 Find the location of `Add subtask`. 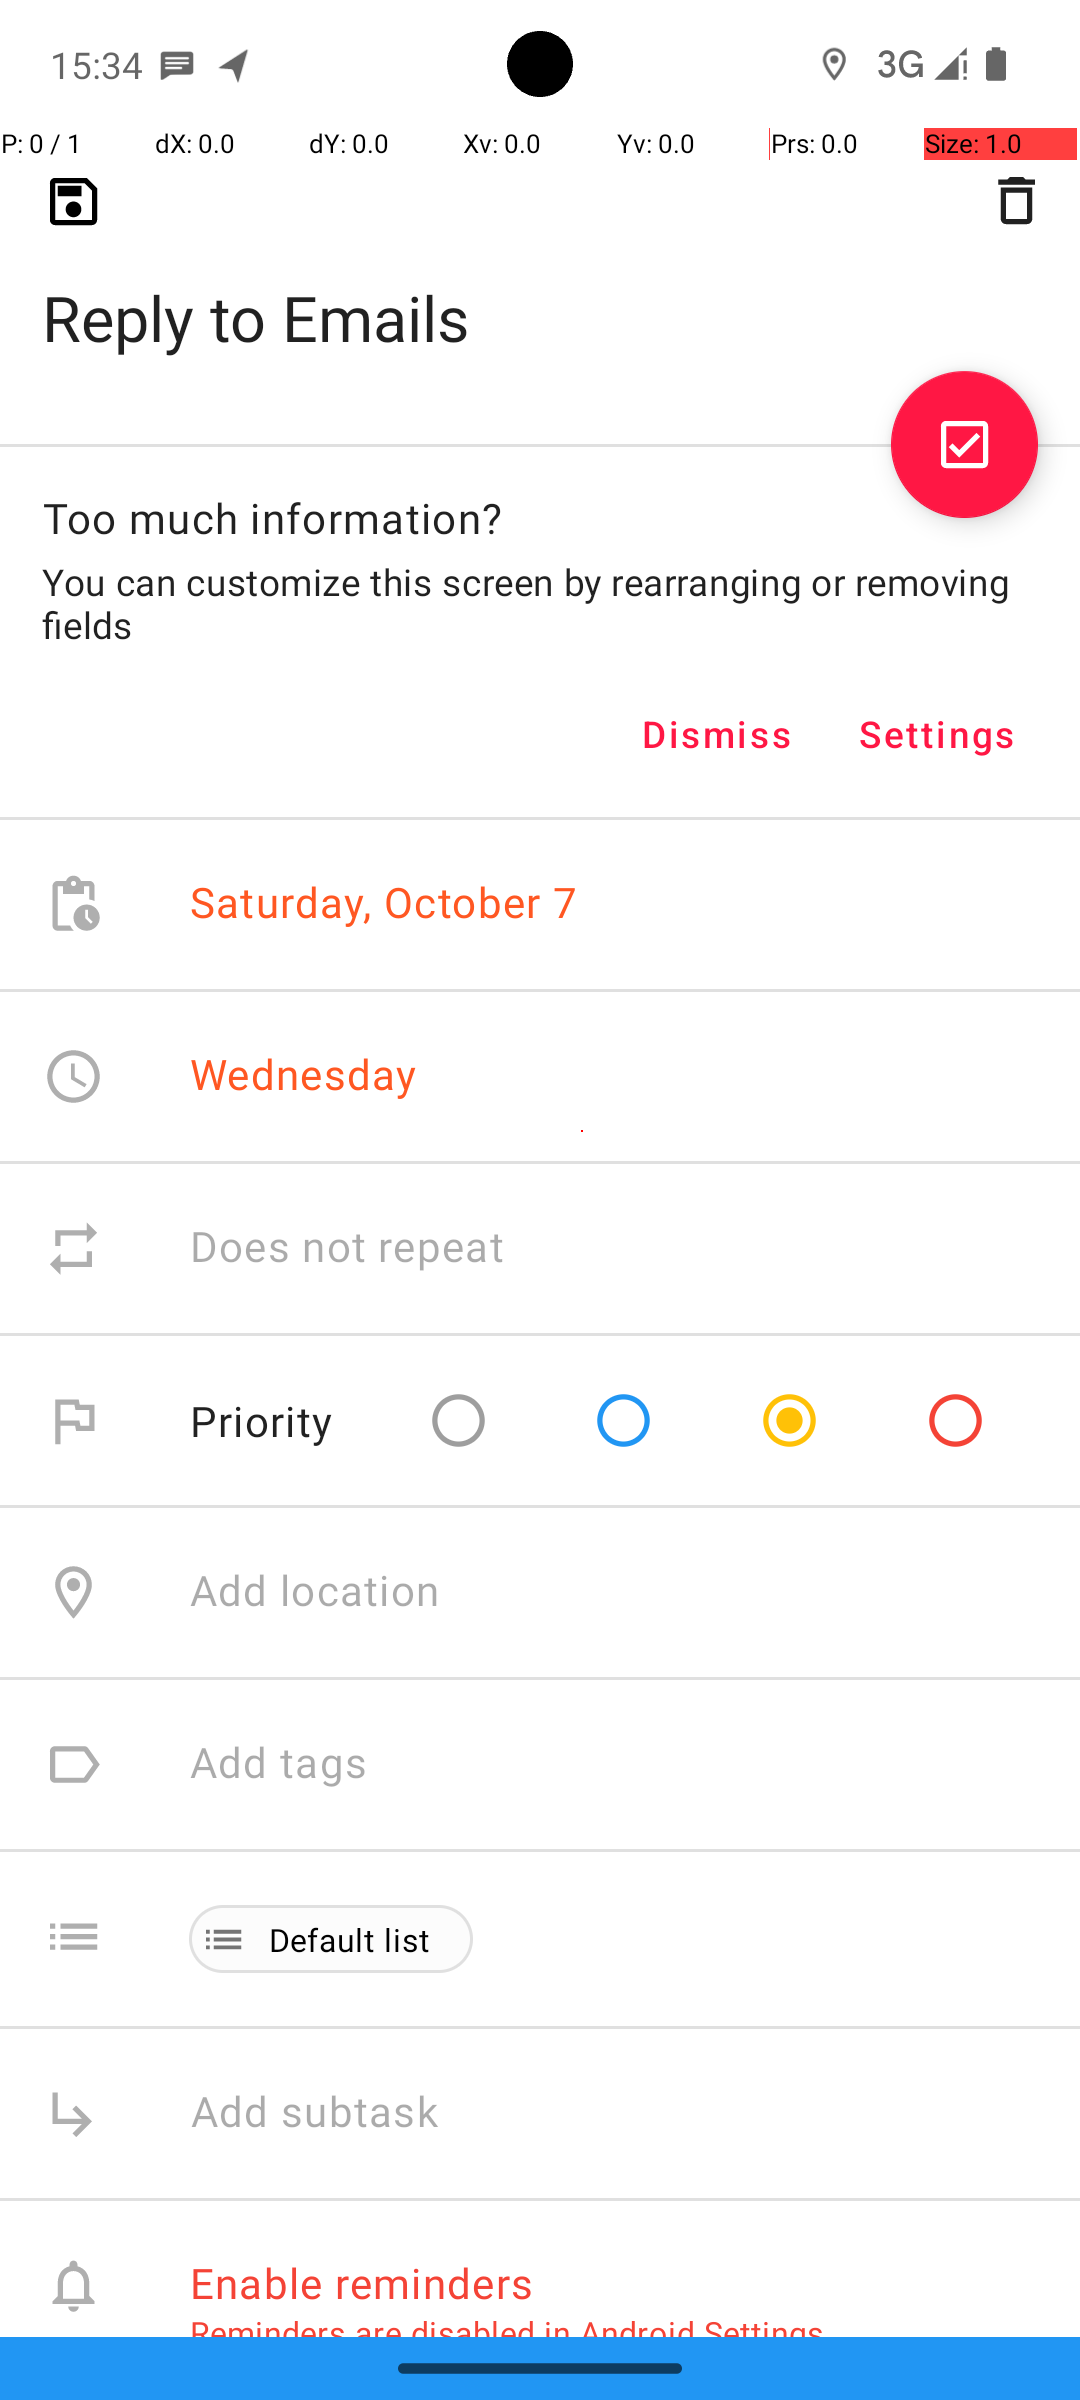

Add subtask is located at coordinates (336, 2114).